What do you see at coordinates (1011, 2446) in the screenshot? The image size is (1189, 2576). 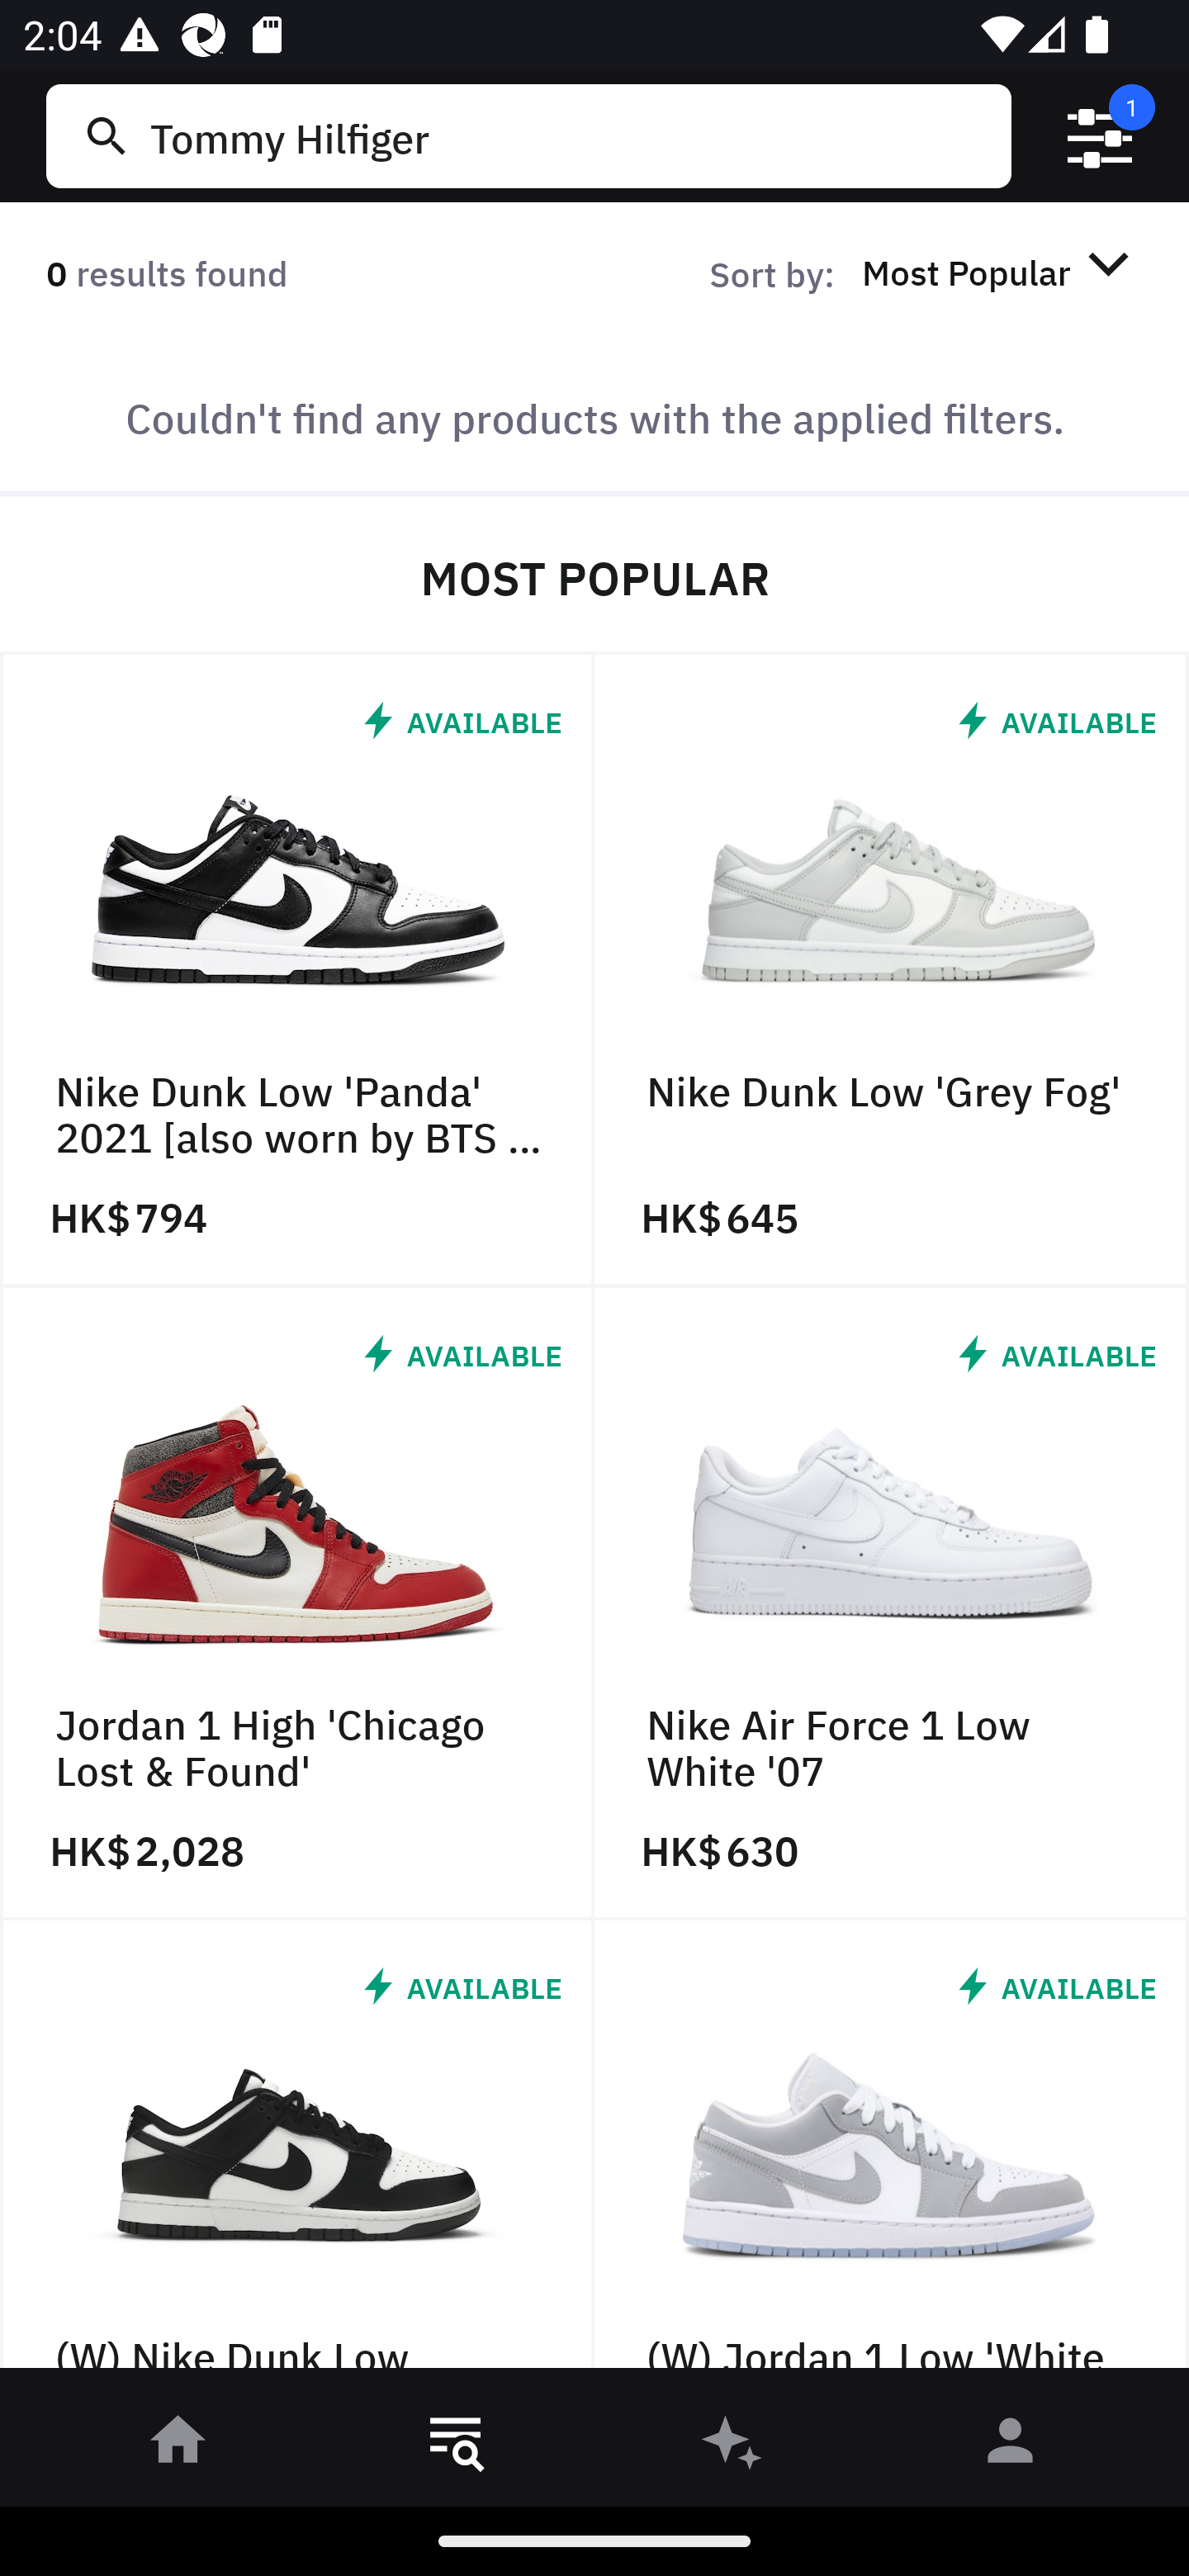 I see `󰀄` at bounding box center [1011, 2446].